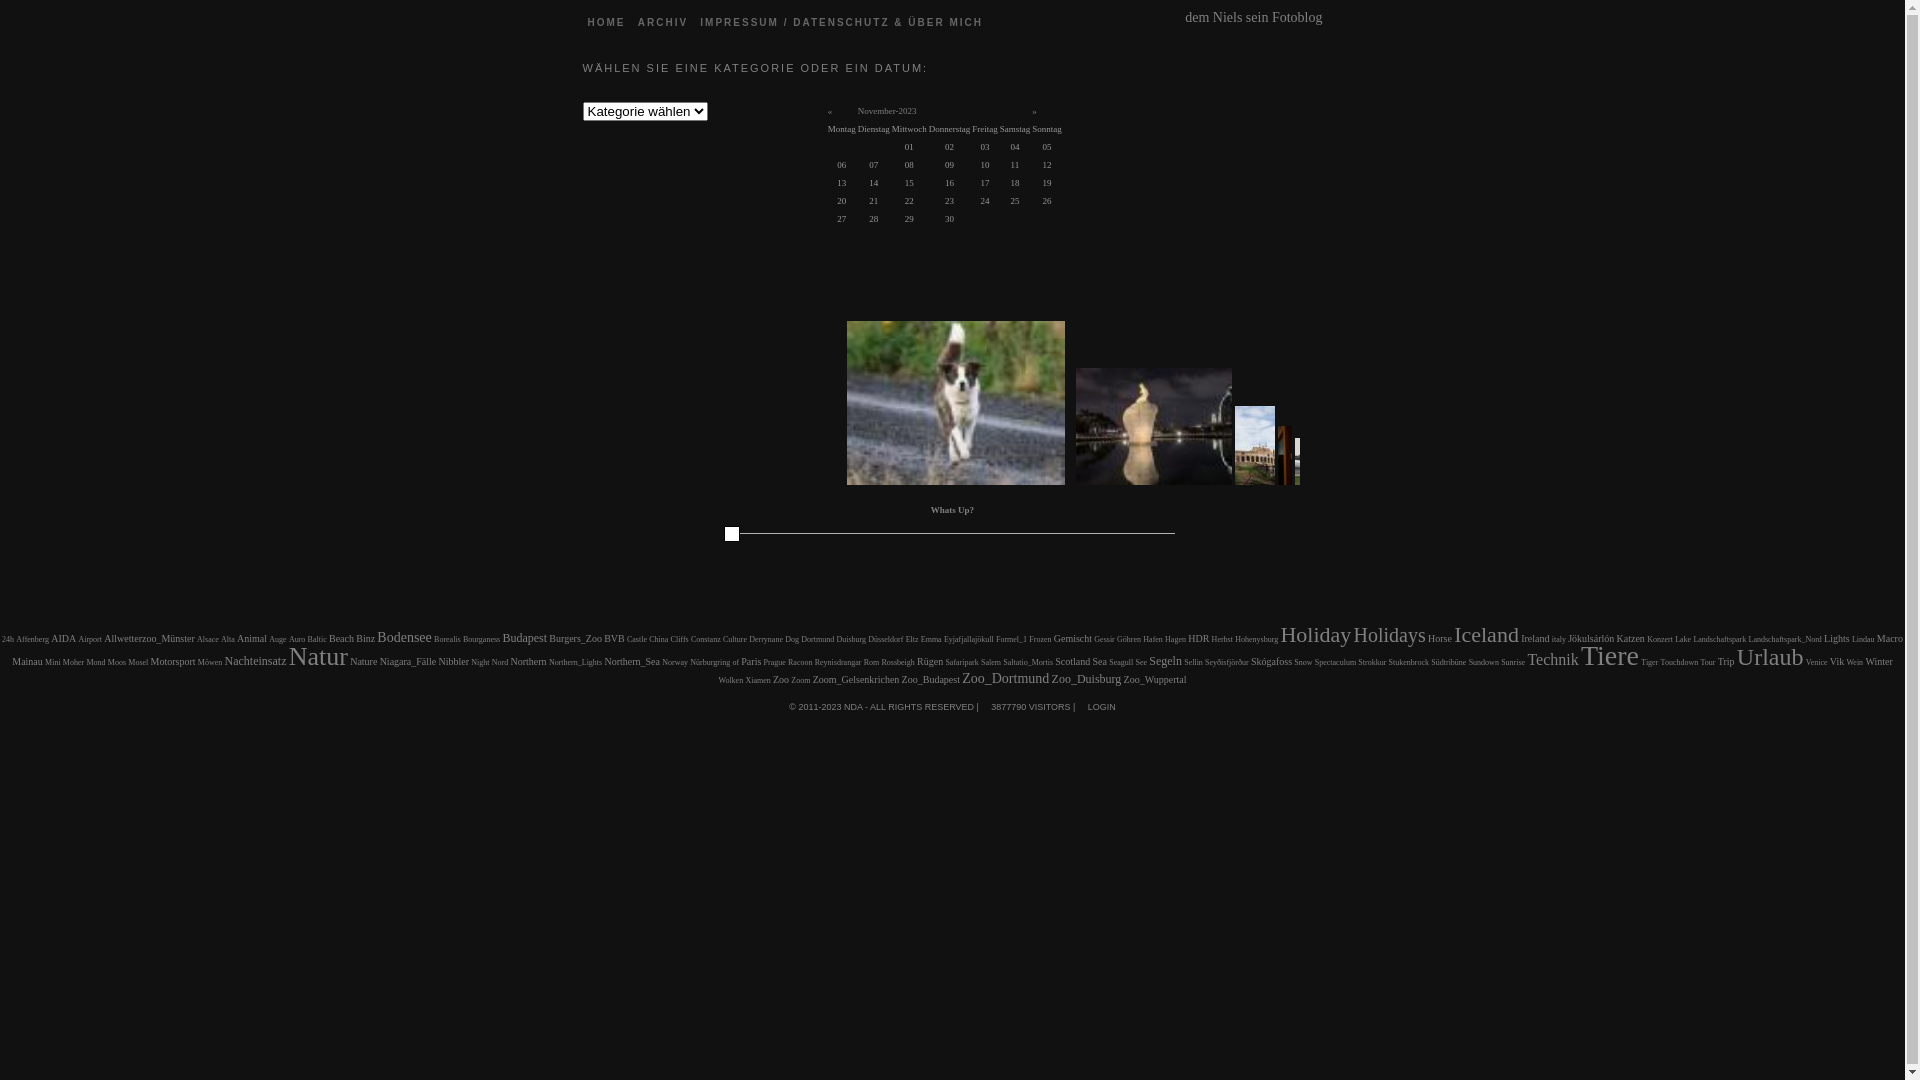 Image resolution: width=1920 pixels, height=1080 pixels. What do you see at coordinates (364, 662) in the screenshot?
I see `Nature` at bounding box center [364, 662].